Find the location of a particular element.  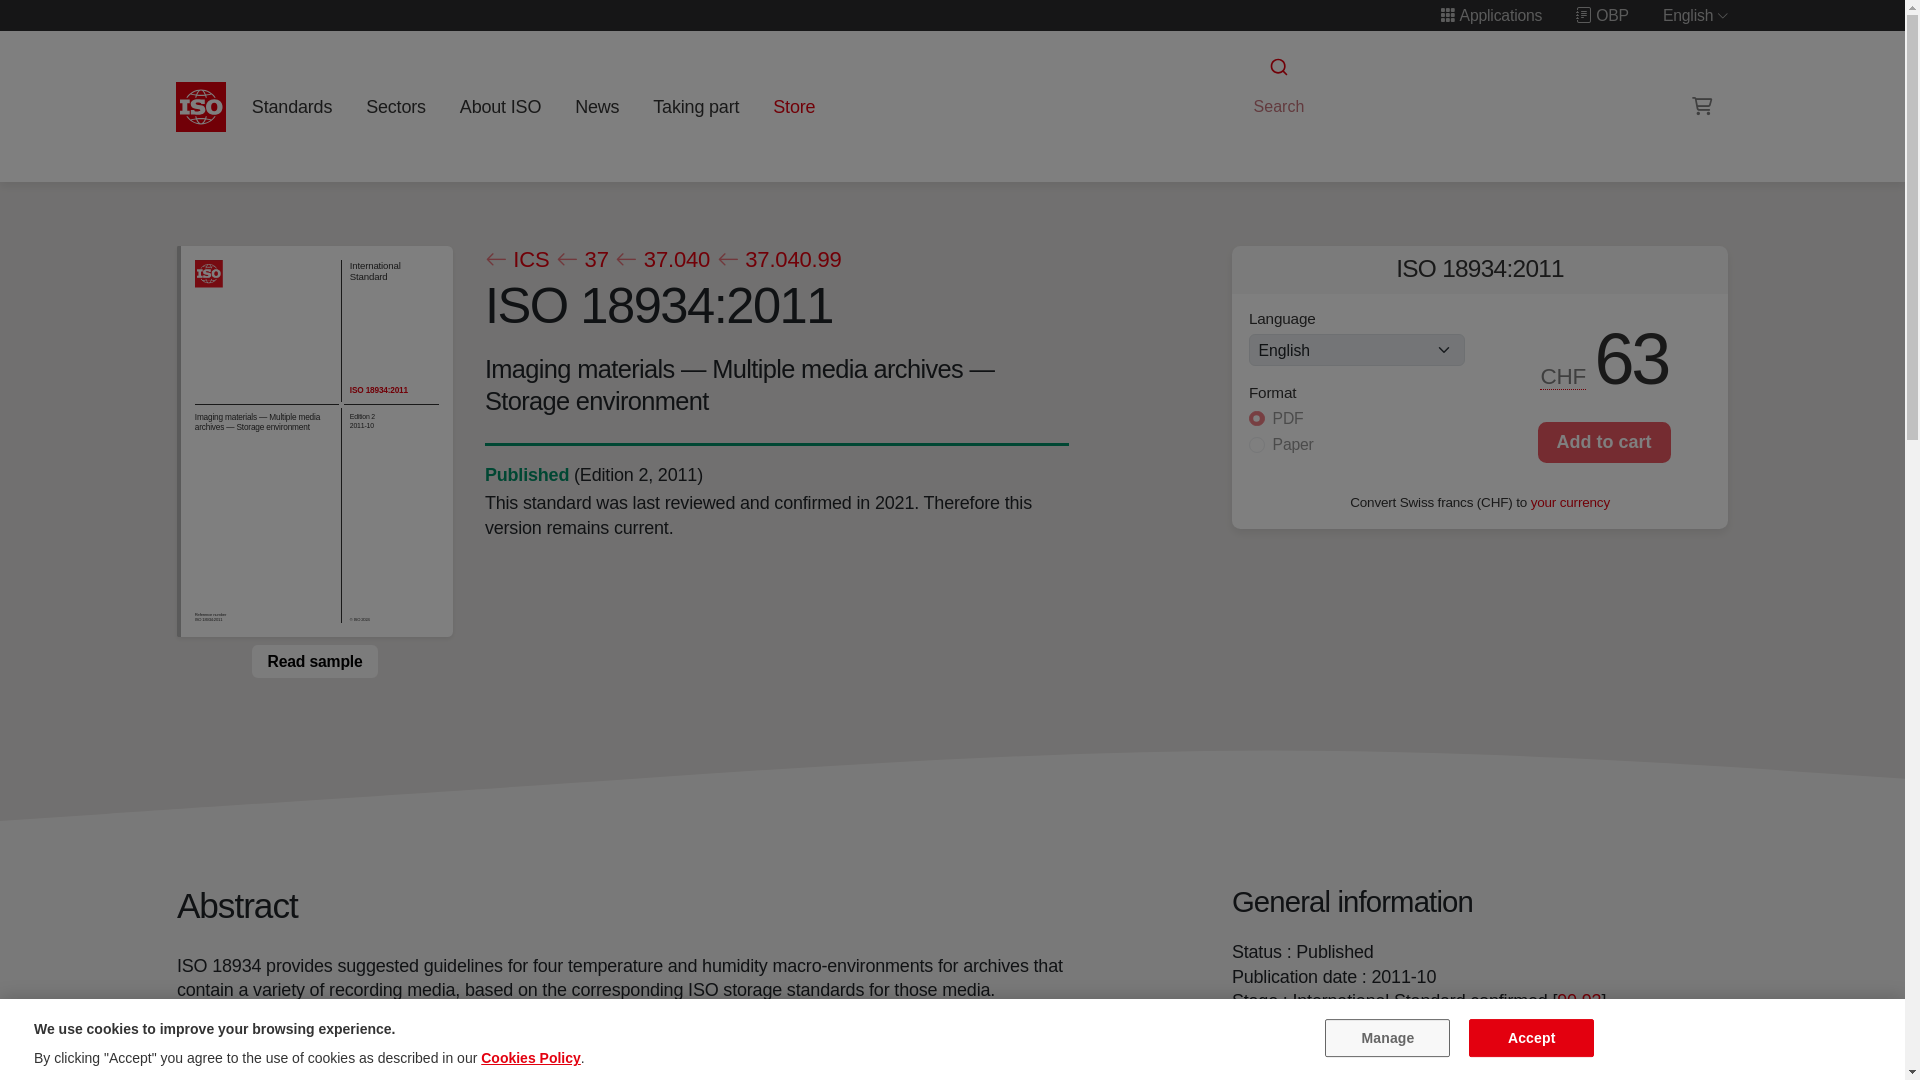

International Organization for Standardization is located at coordinates (201, 106).